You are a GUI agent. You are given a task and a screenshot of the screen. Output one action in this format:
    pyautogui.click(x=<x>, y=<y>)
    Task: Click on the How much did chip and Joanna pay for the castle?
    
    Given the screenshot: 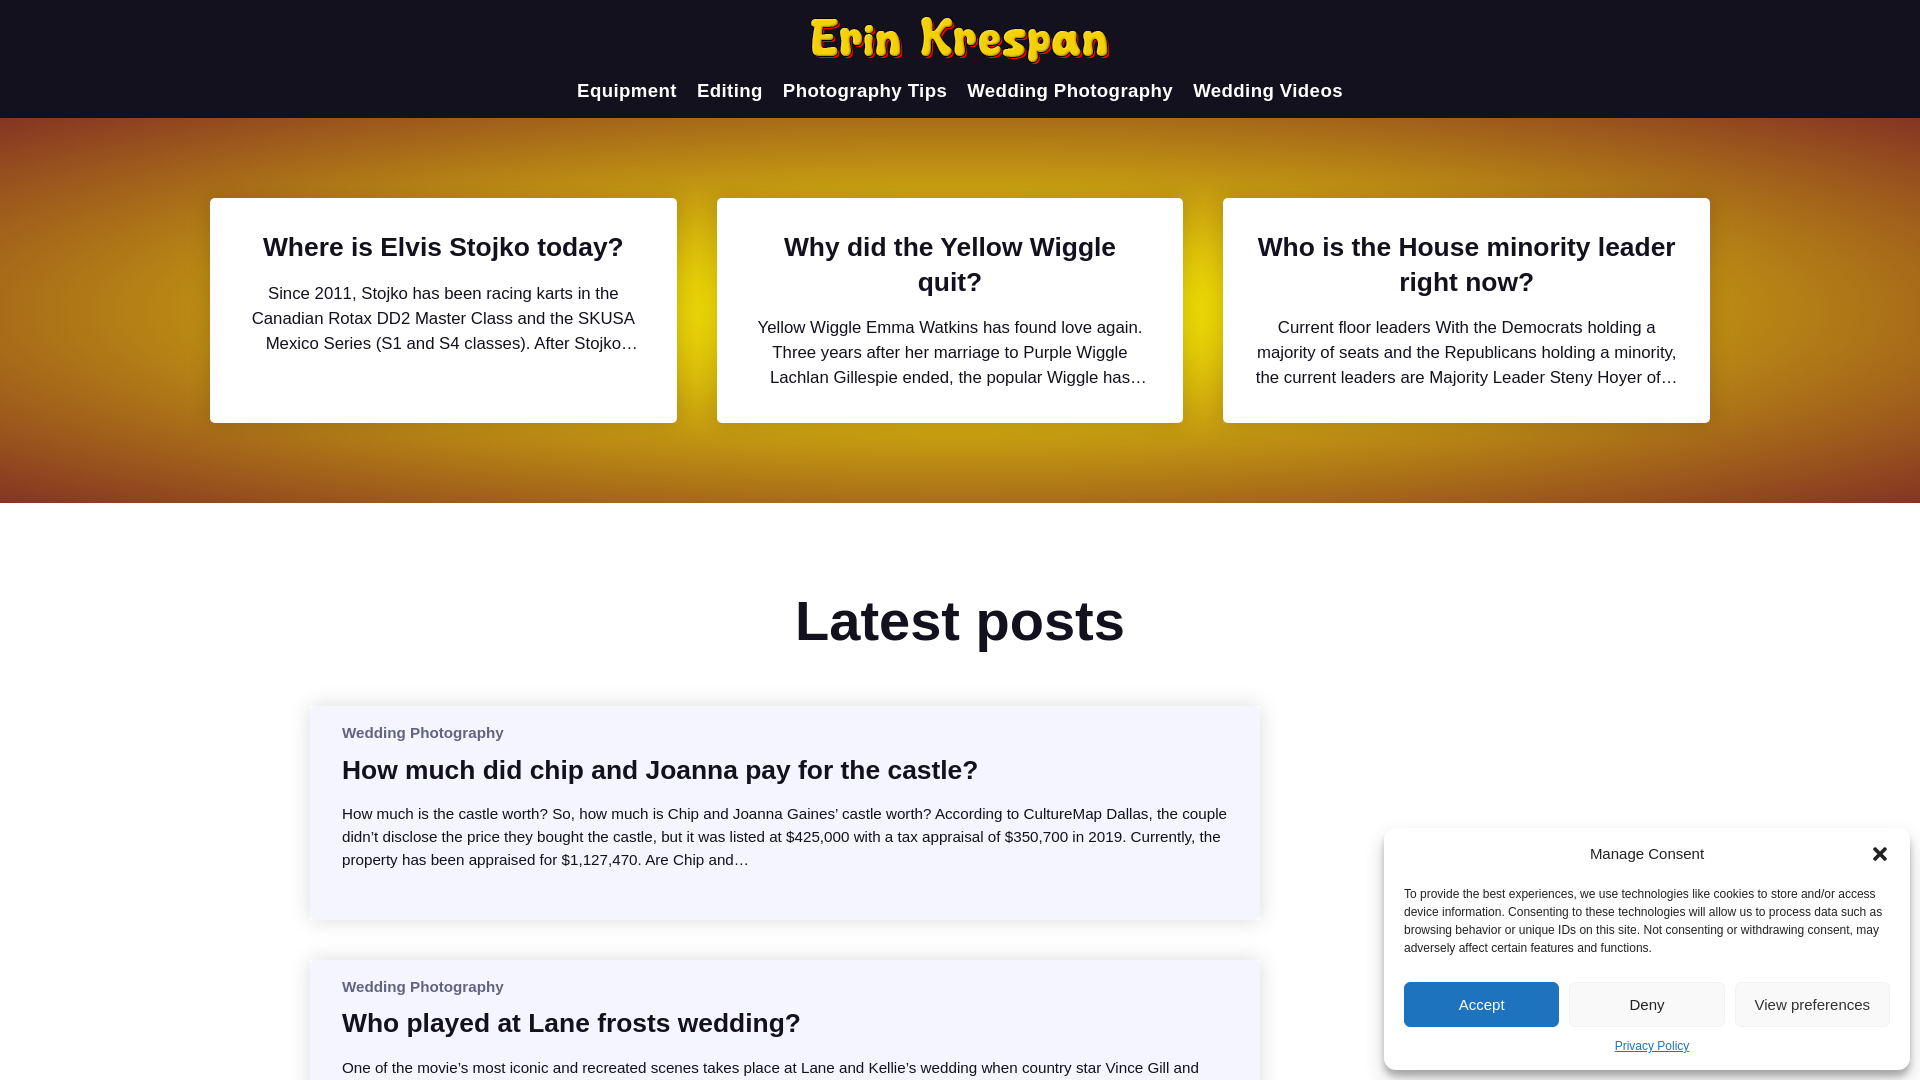 What is the action you would take?
    pyautogui.click(x=659, y=770)
    